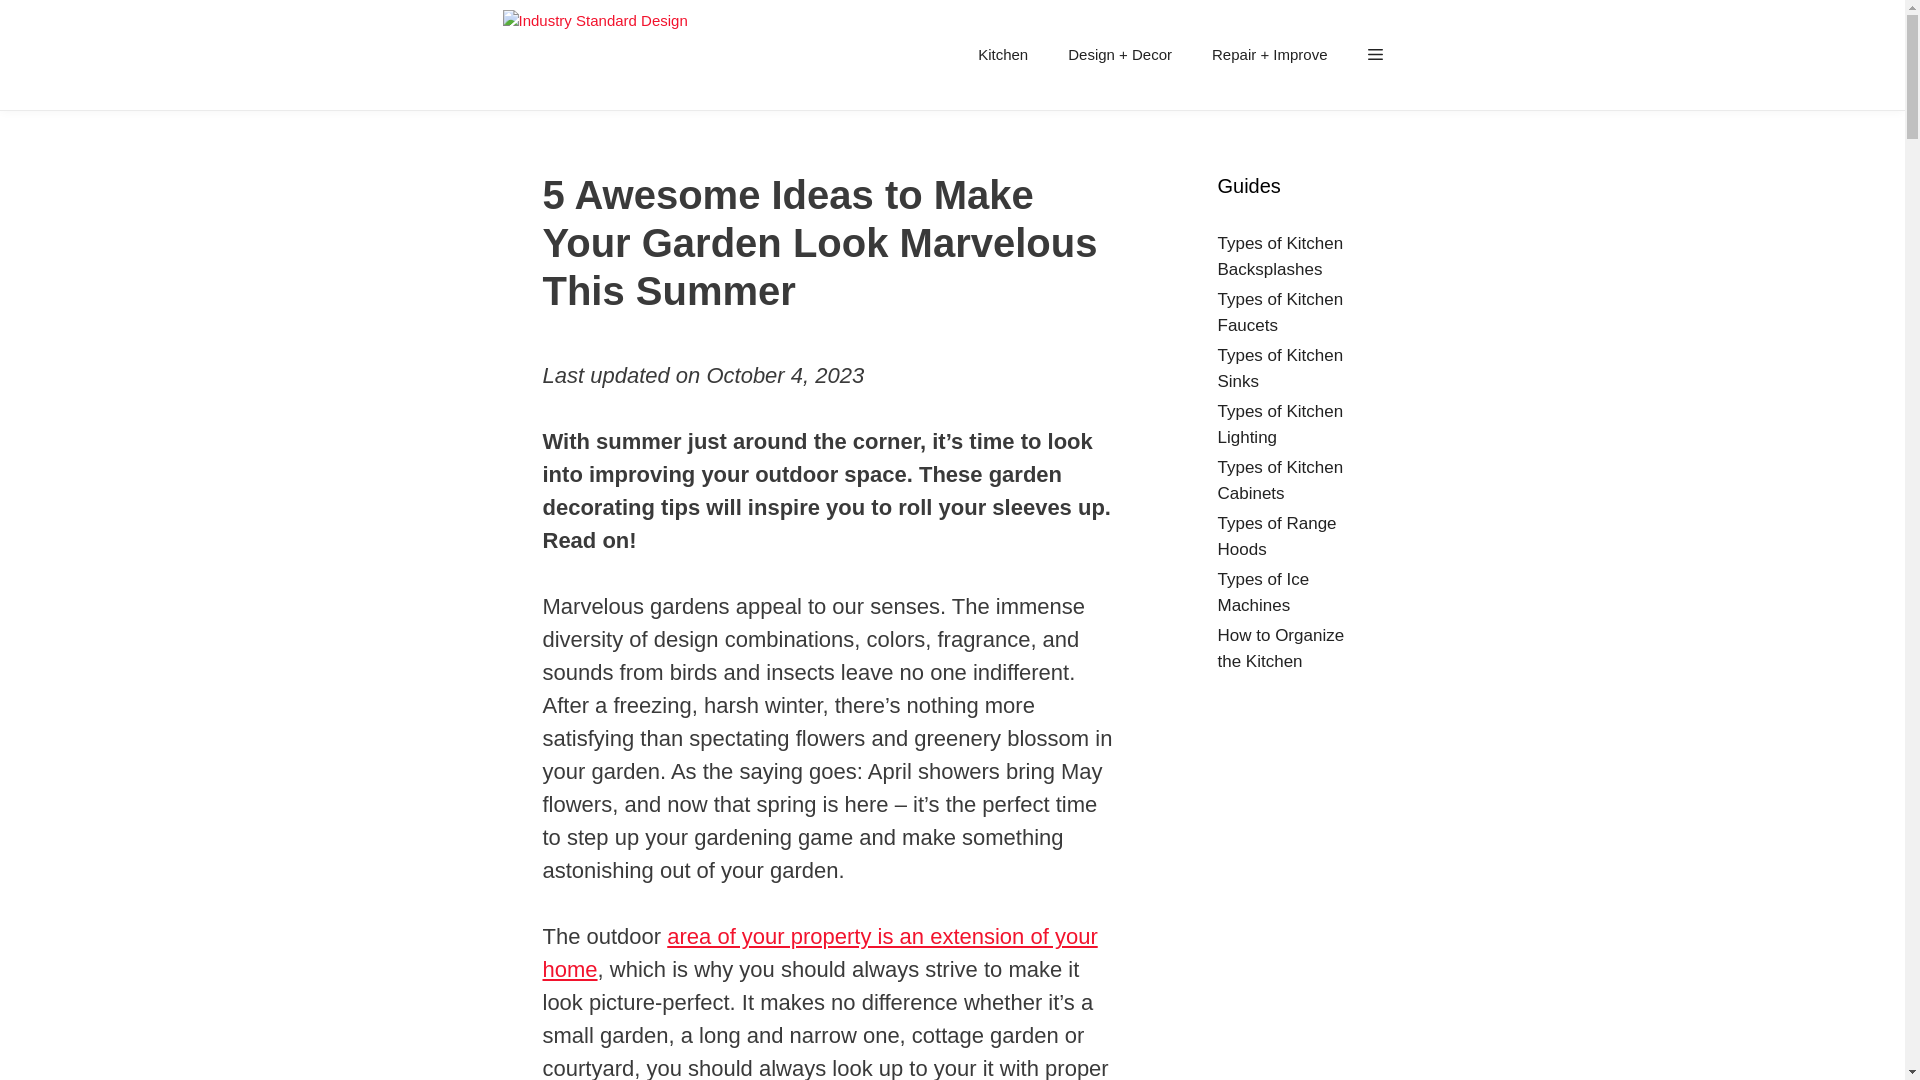  What do you see at coordinates (1280, 256) in the screenshot?
I see `Types of Kitchen Backsplashes` at bounding box center [1280, 256].